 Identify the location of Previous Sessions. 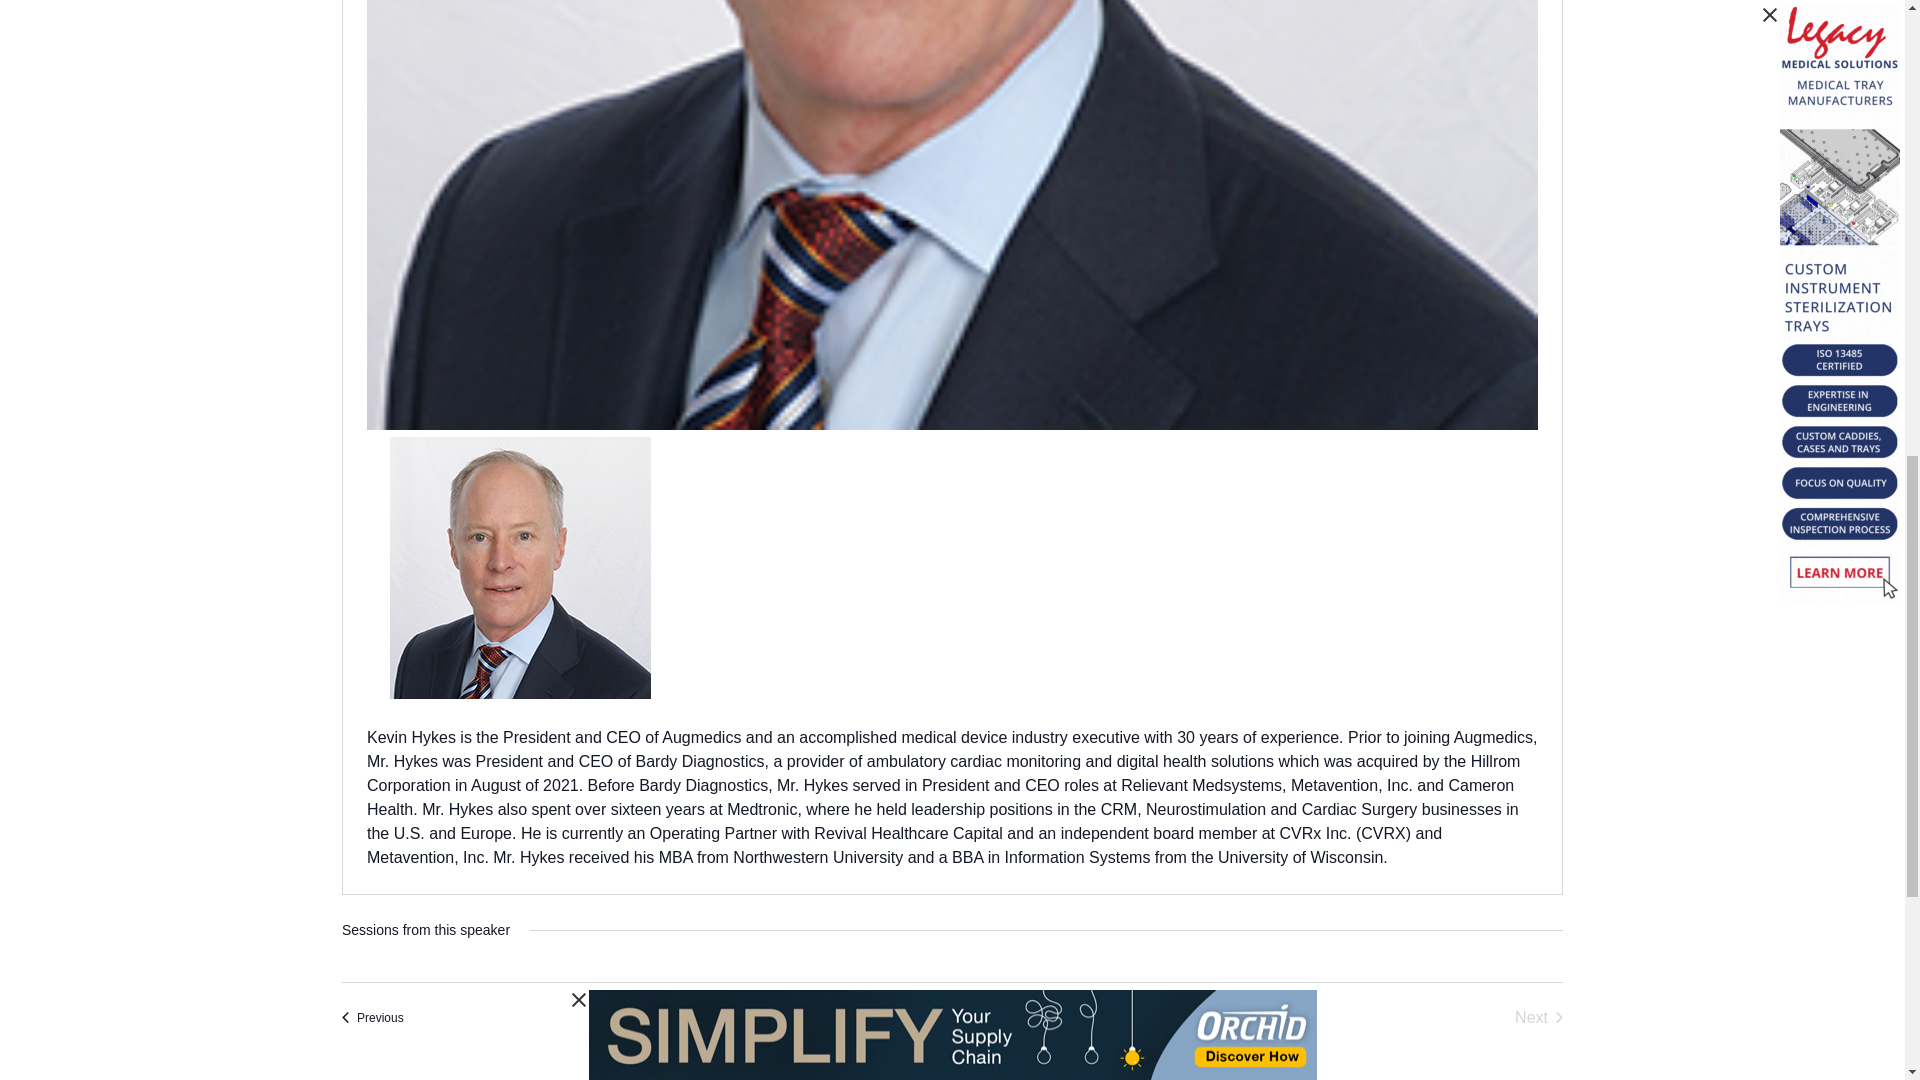
(372, 1018).